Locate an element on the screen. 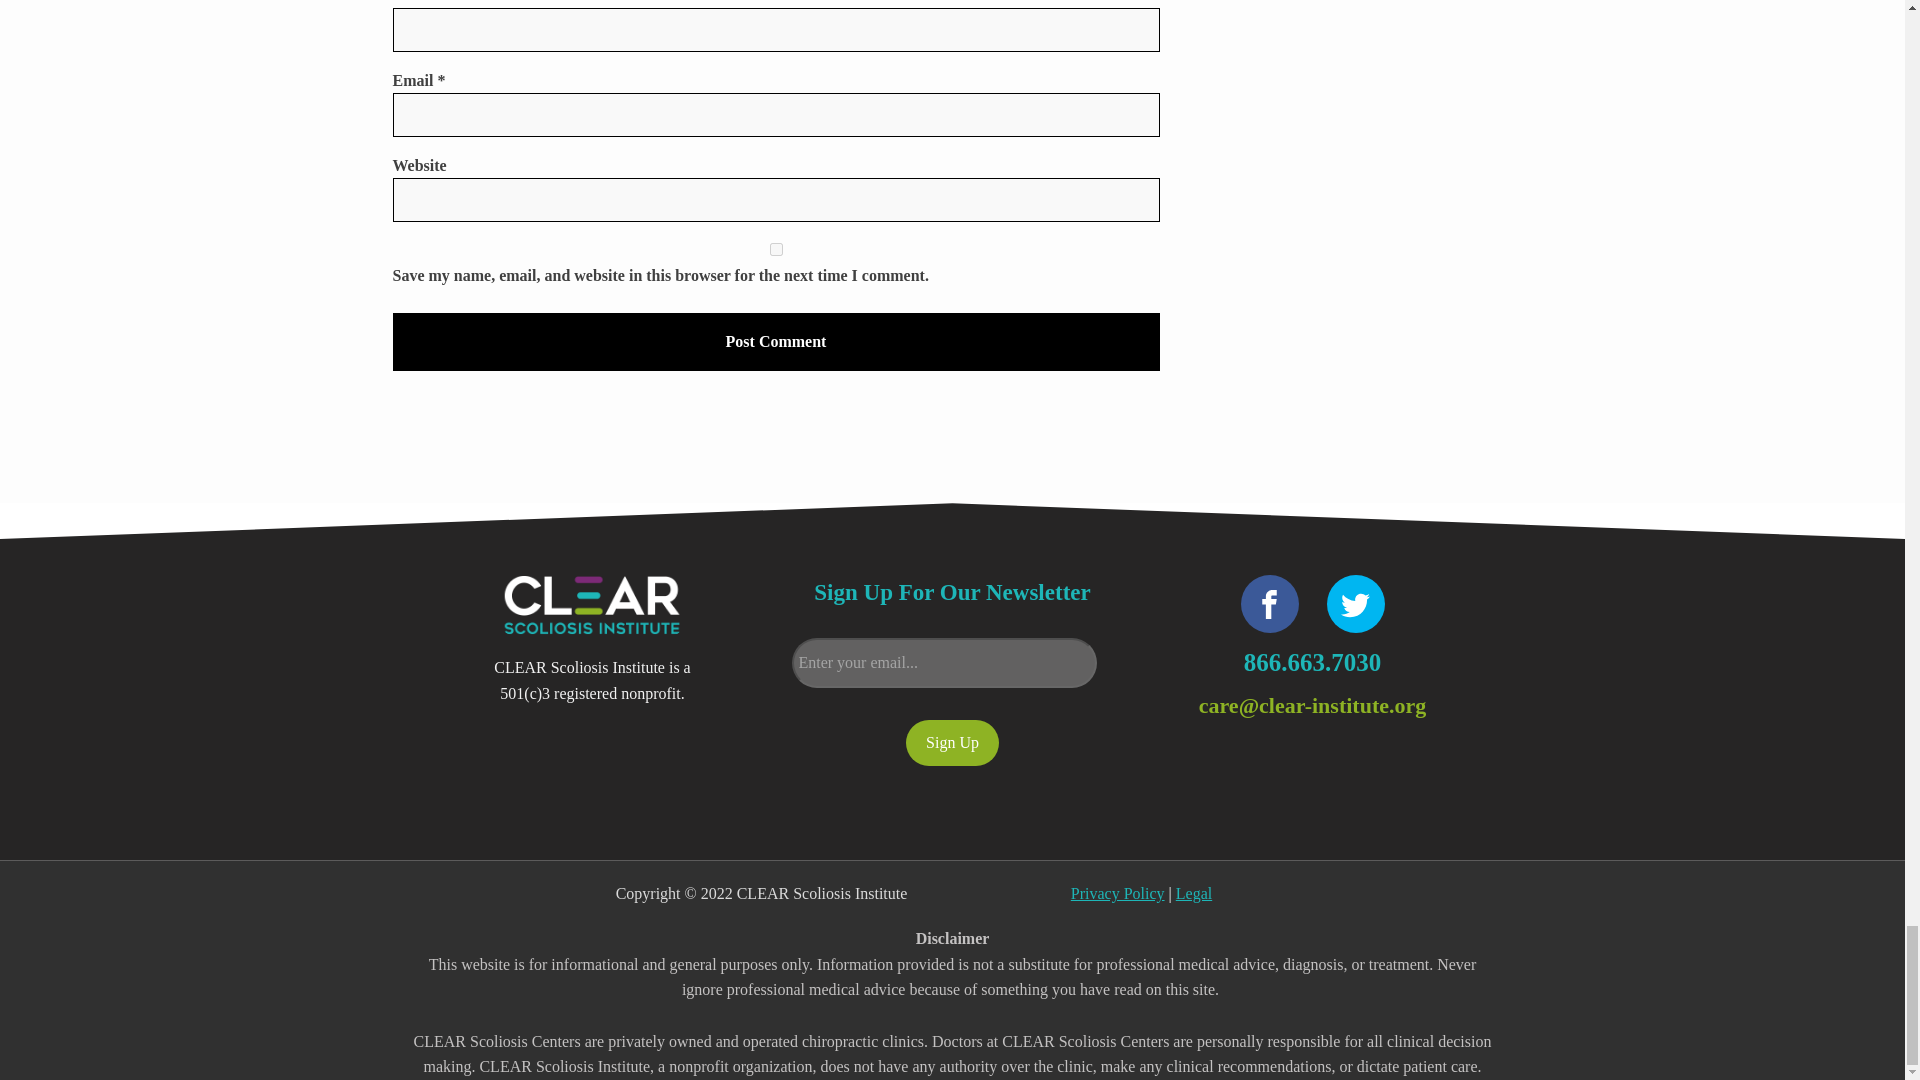 This screenshot has width=1920, height=1080. yes is located at coordinates (775, 249).